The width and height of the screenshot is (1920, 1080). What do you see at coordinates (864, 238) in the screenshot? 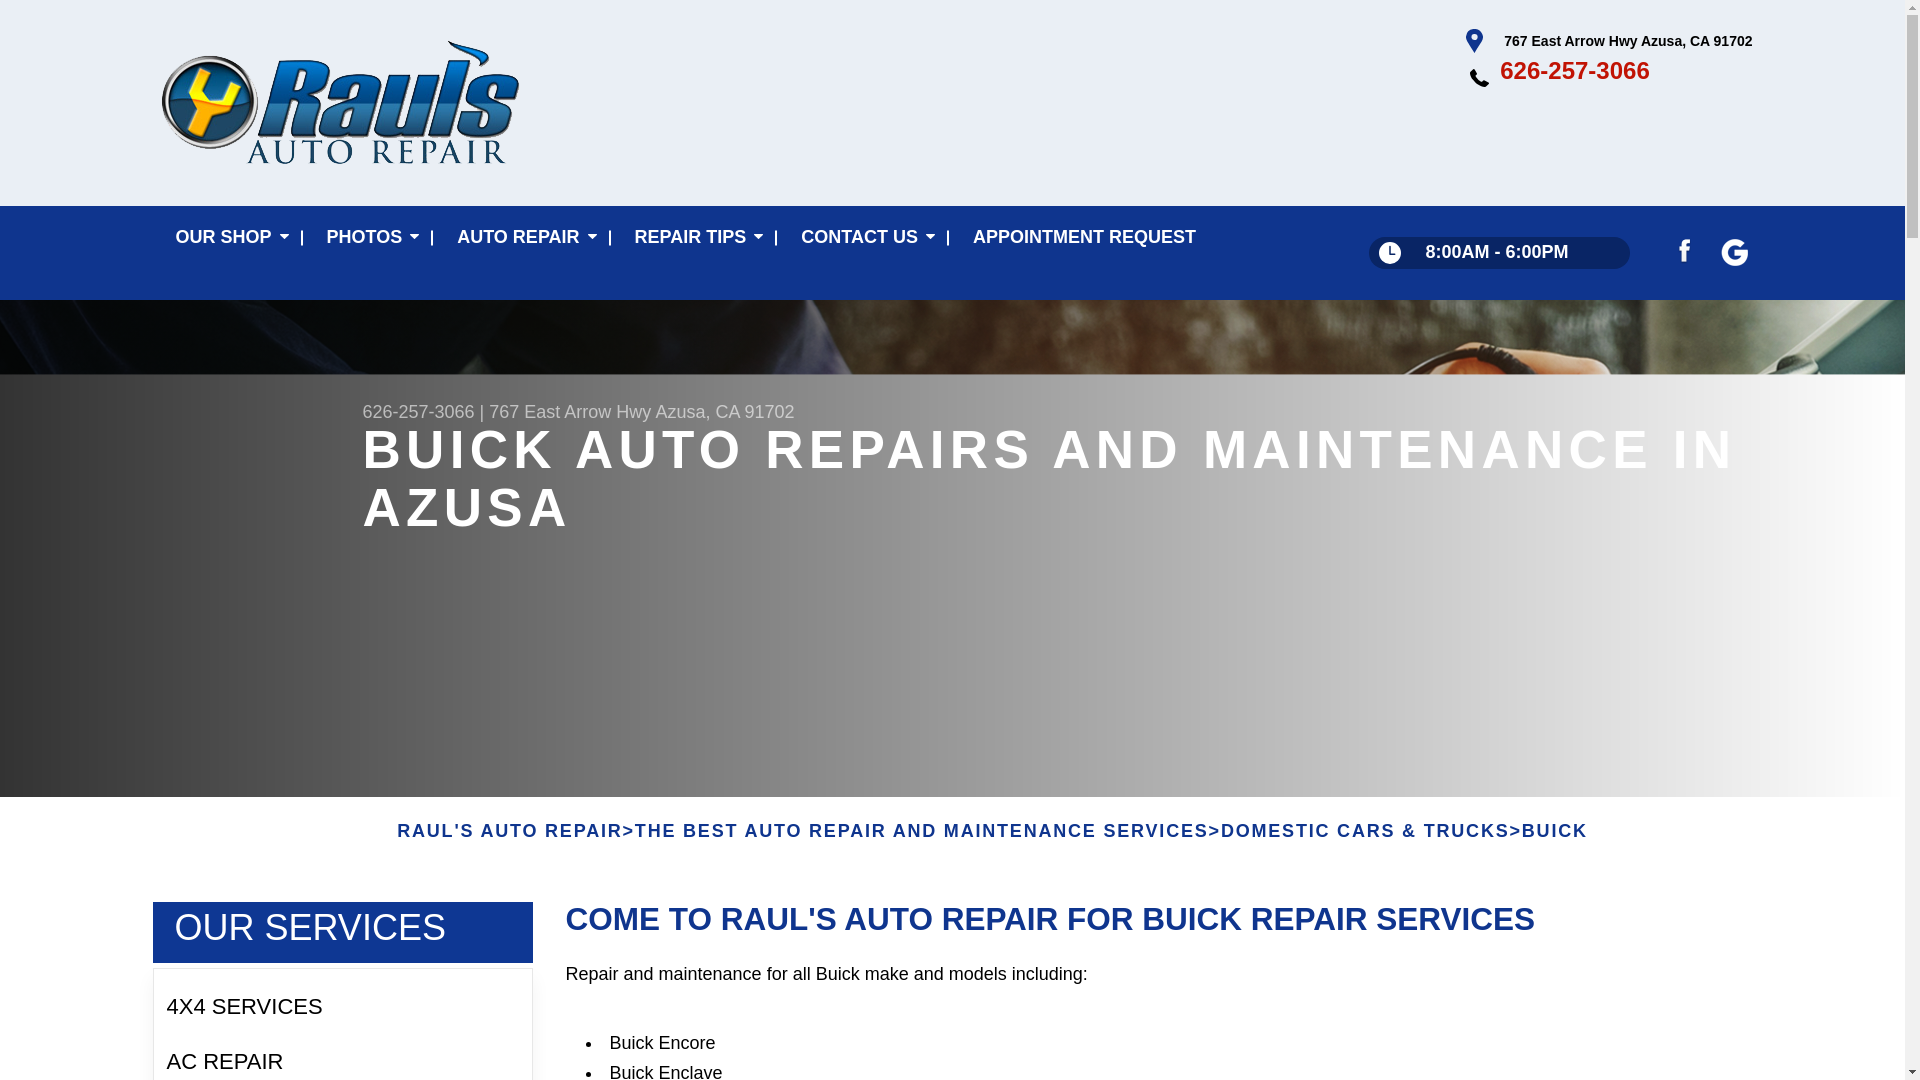
I see `CONTACT US` at bounding box center [864, 238].